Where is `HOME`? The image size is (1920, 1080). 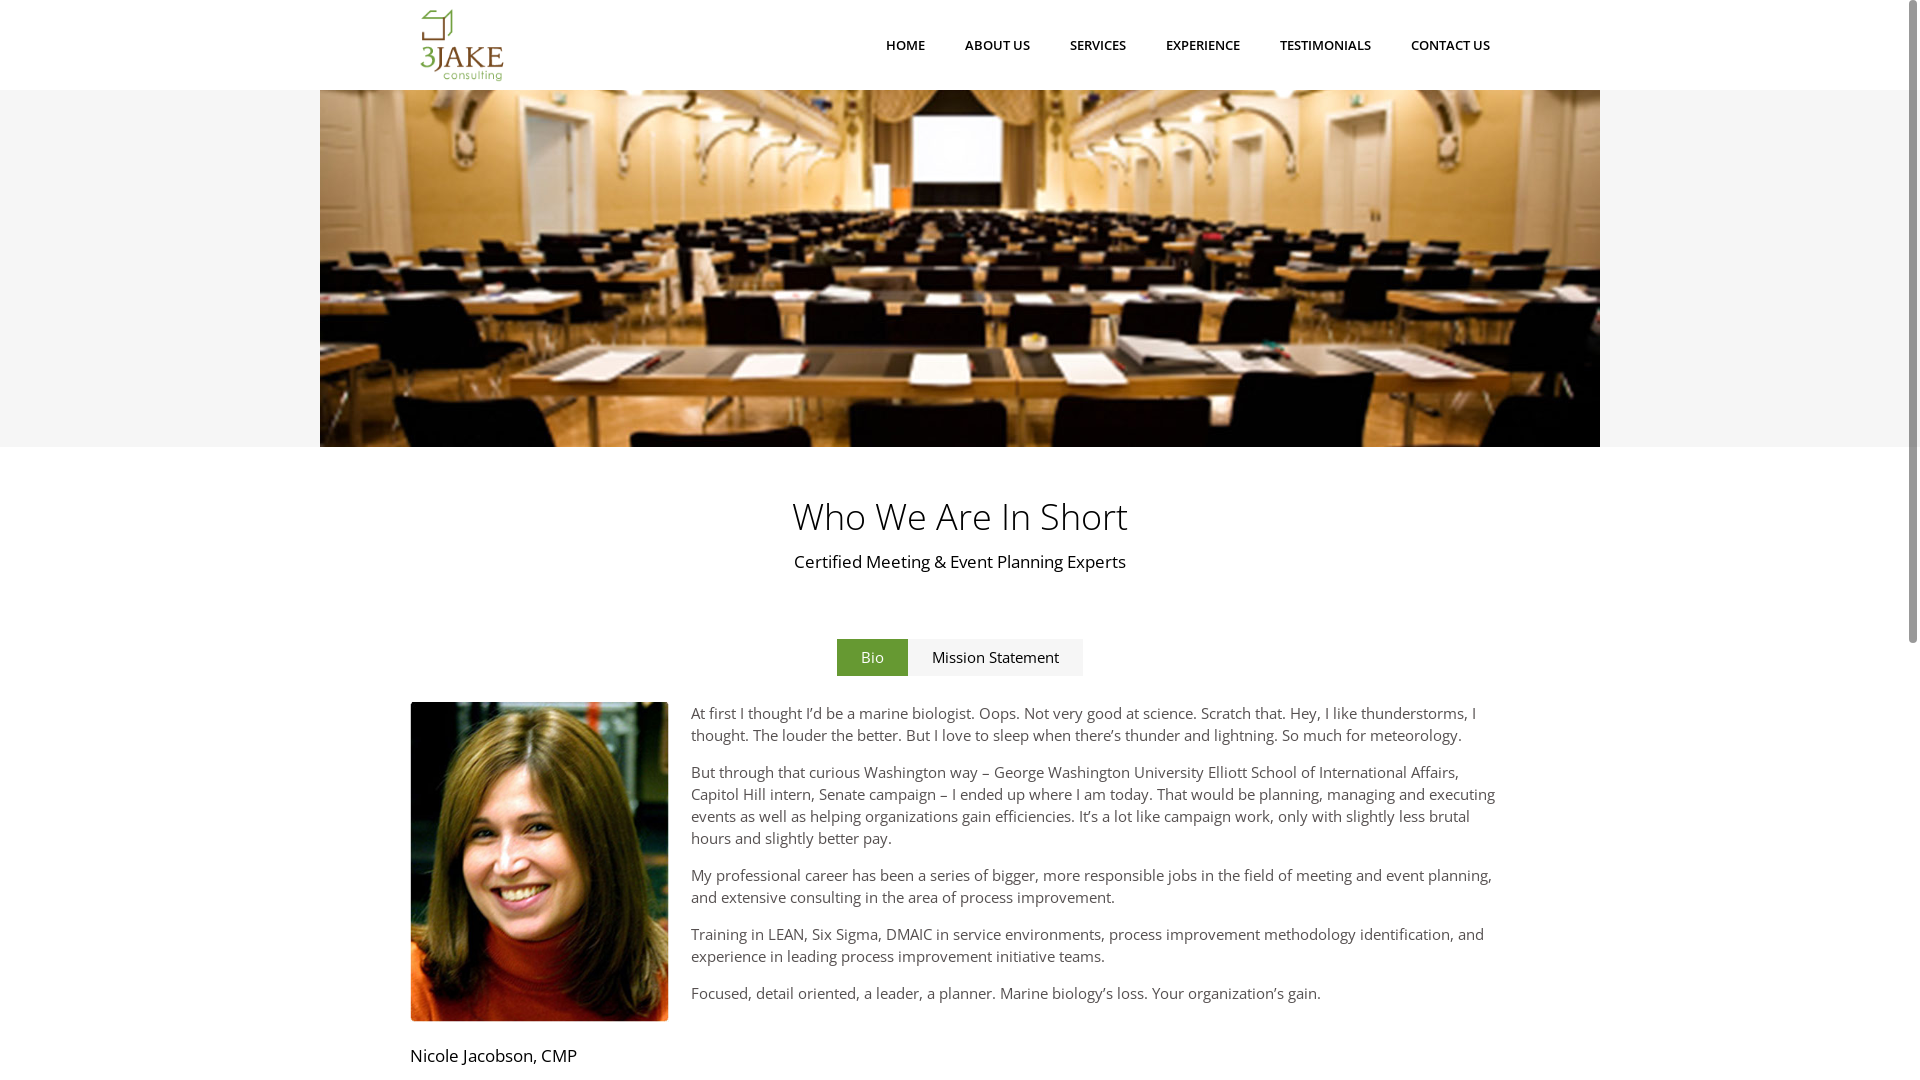
HOME is located at coordinates (906, 45).